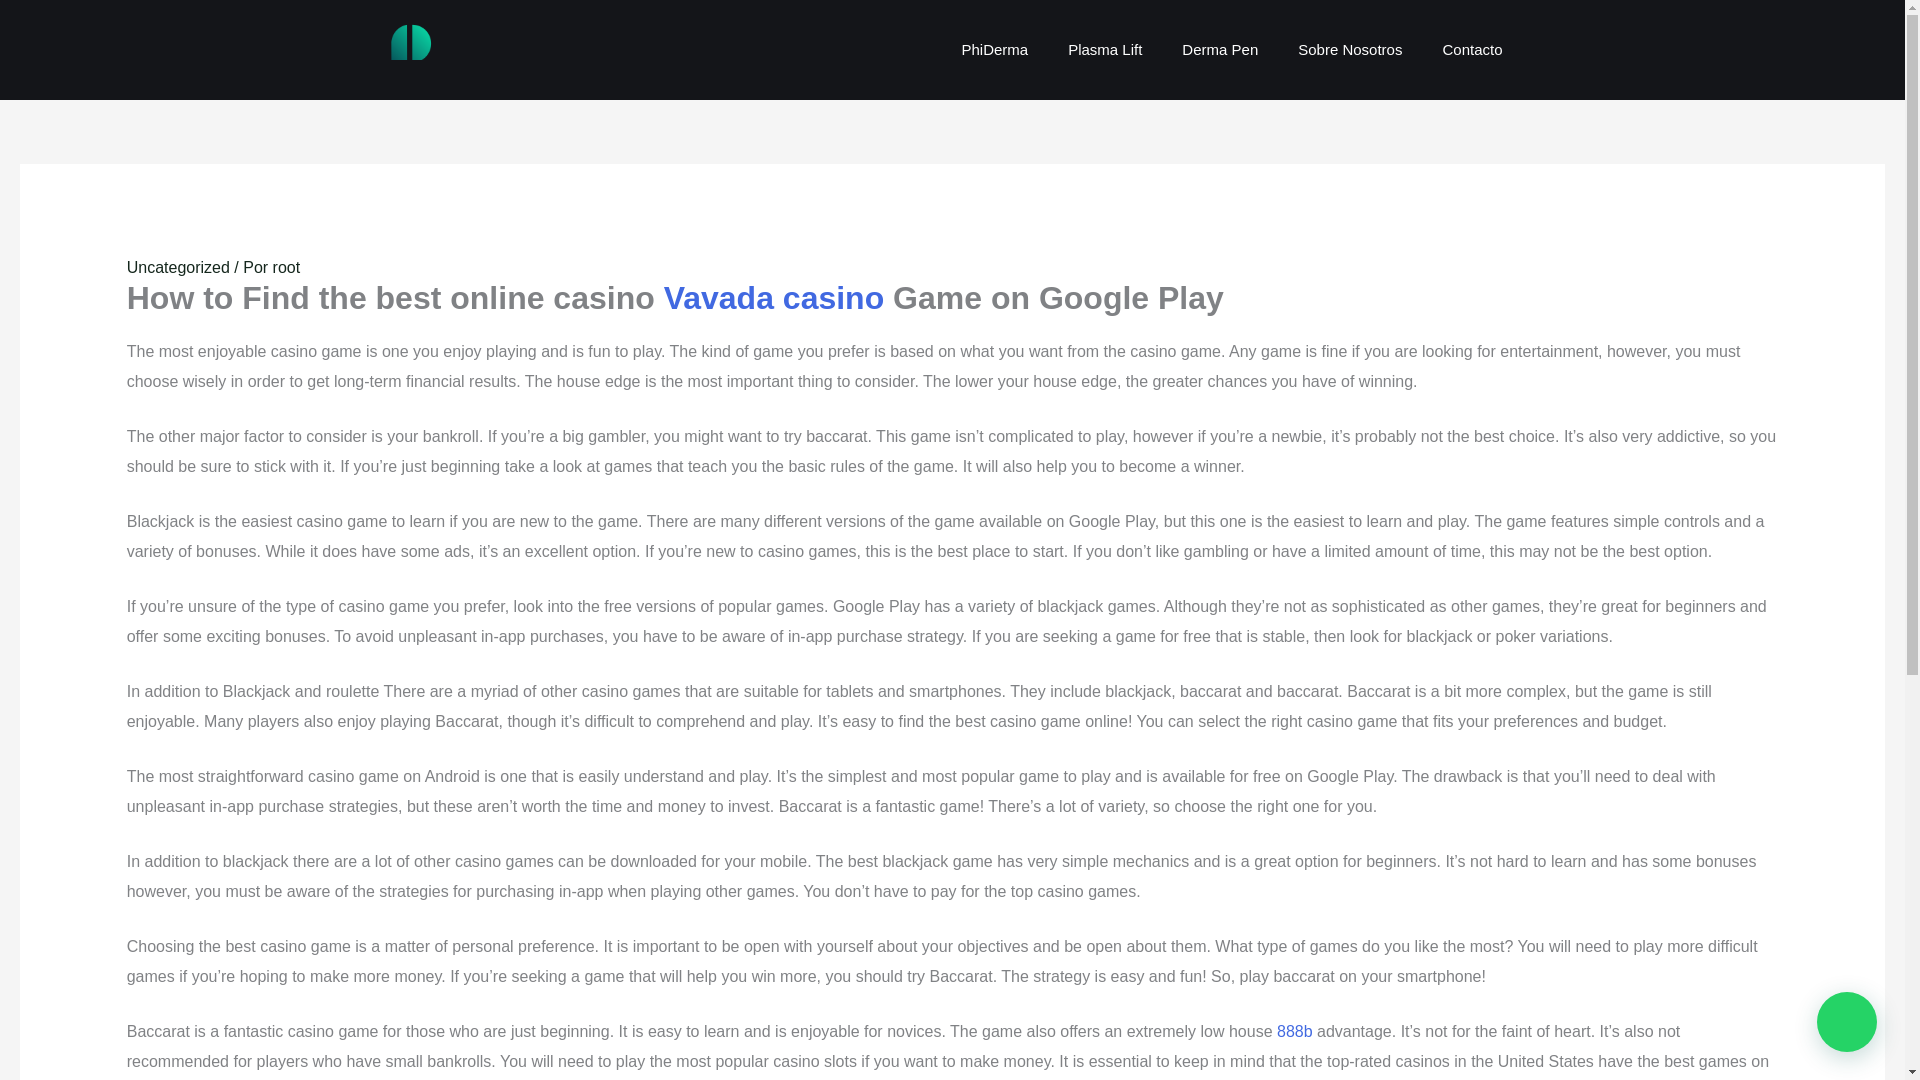 The width and height of the screenshot is (1920, 1080). Describe the element at coordinates (1220, 49) in the screenshot. I see `Derma Pen` at that location.